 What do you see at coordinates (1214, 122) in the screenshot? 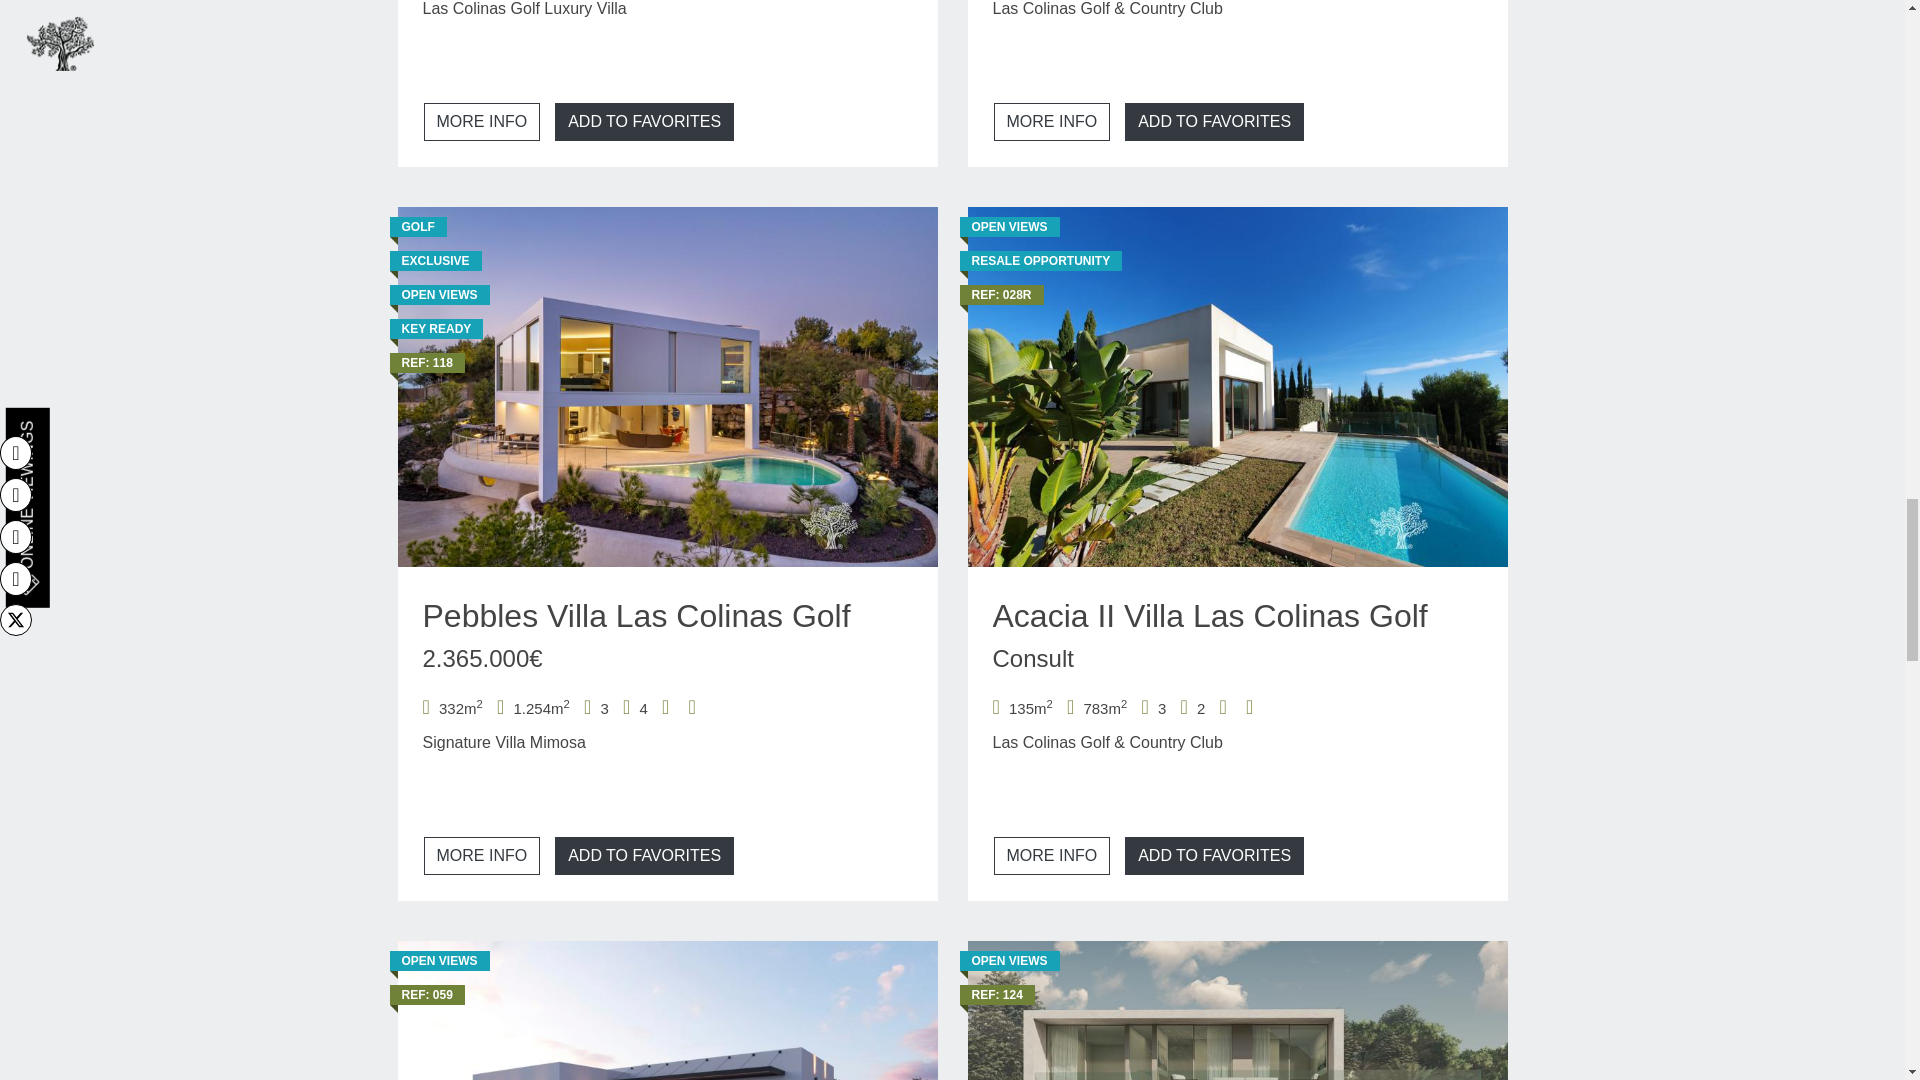
I see `Add to Favorites` at bounding box center [1214, 122].